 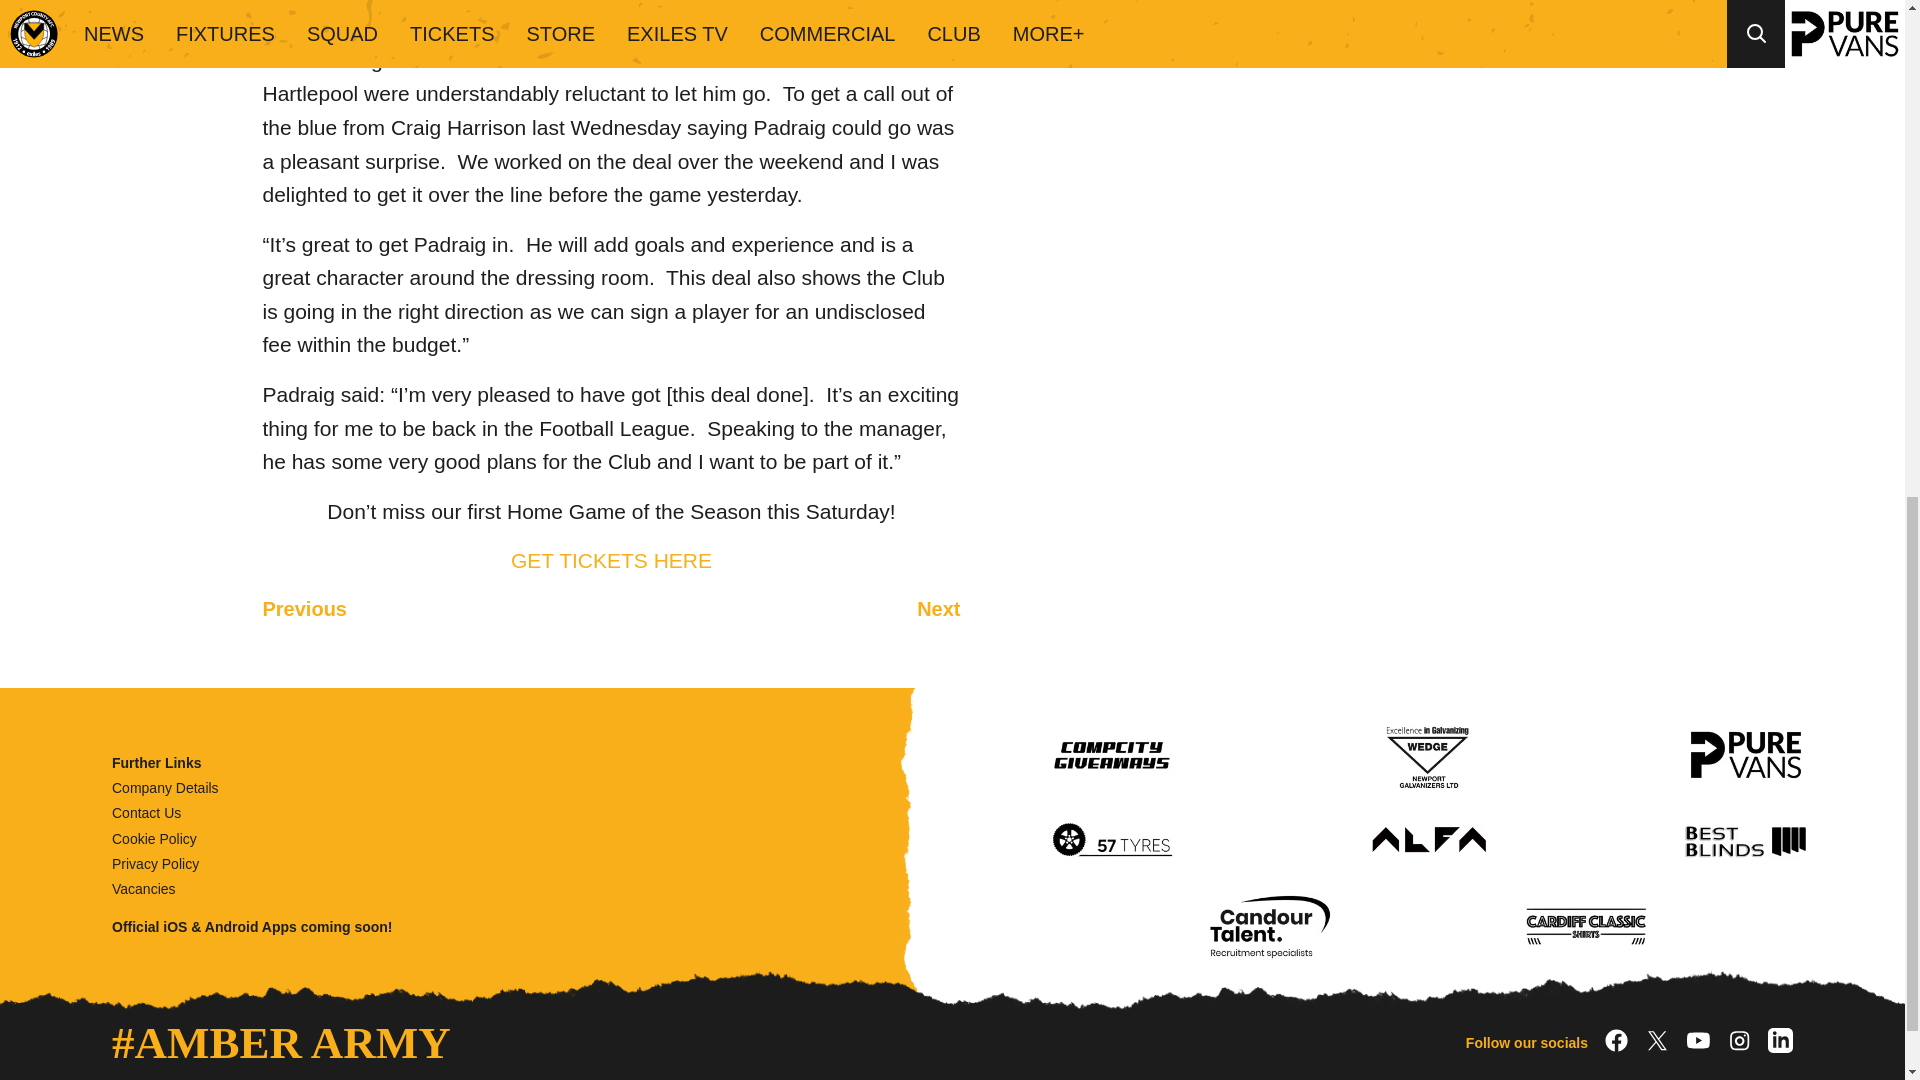 I want to click on X Icon, so click(x=1658, y=1040).